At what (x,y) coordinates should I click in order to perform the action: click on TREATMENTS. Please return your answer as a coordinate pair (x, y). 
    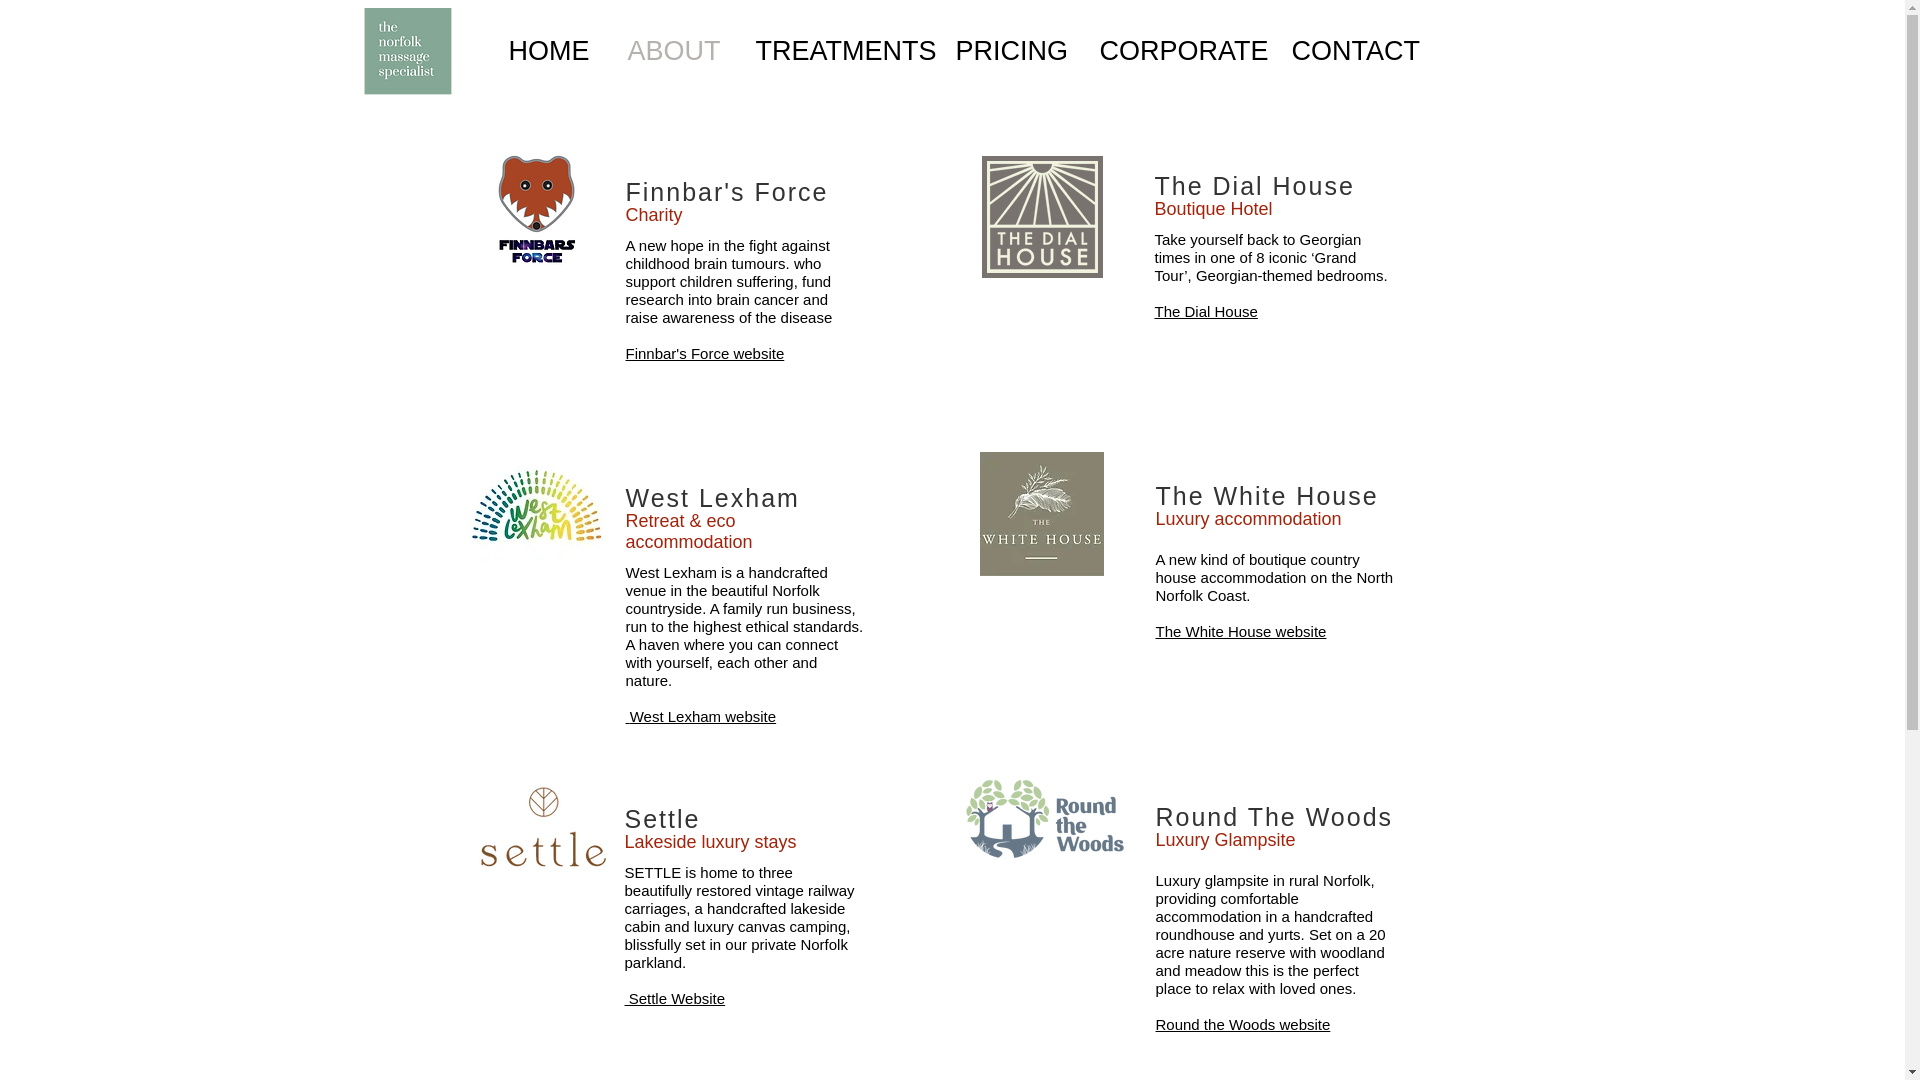
    Looking at the image, I should click on (840, 51).